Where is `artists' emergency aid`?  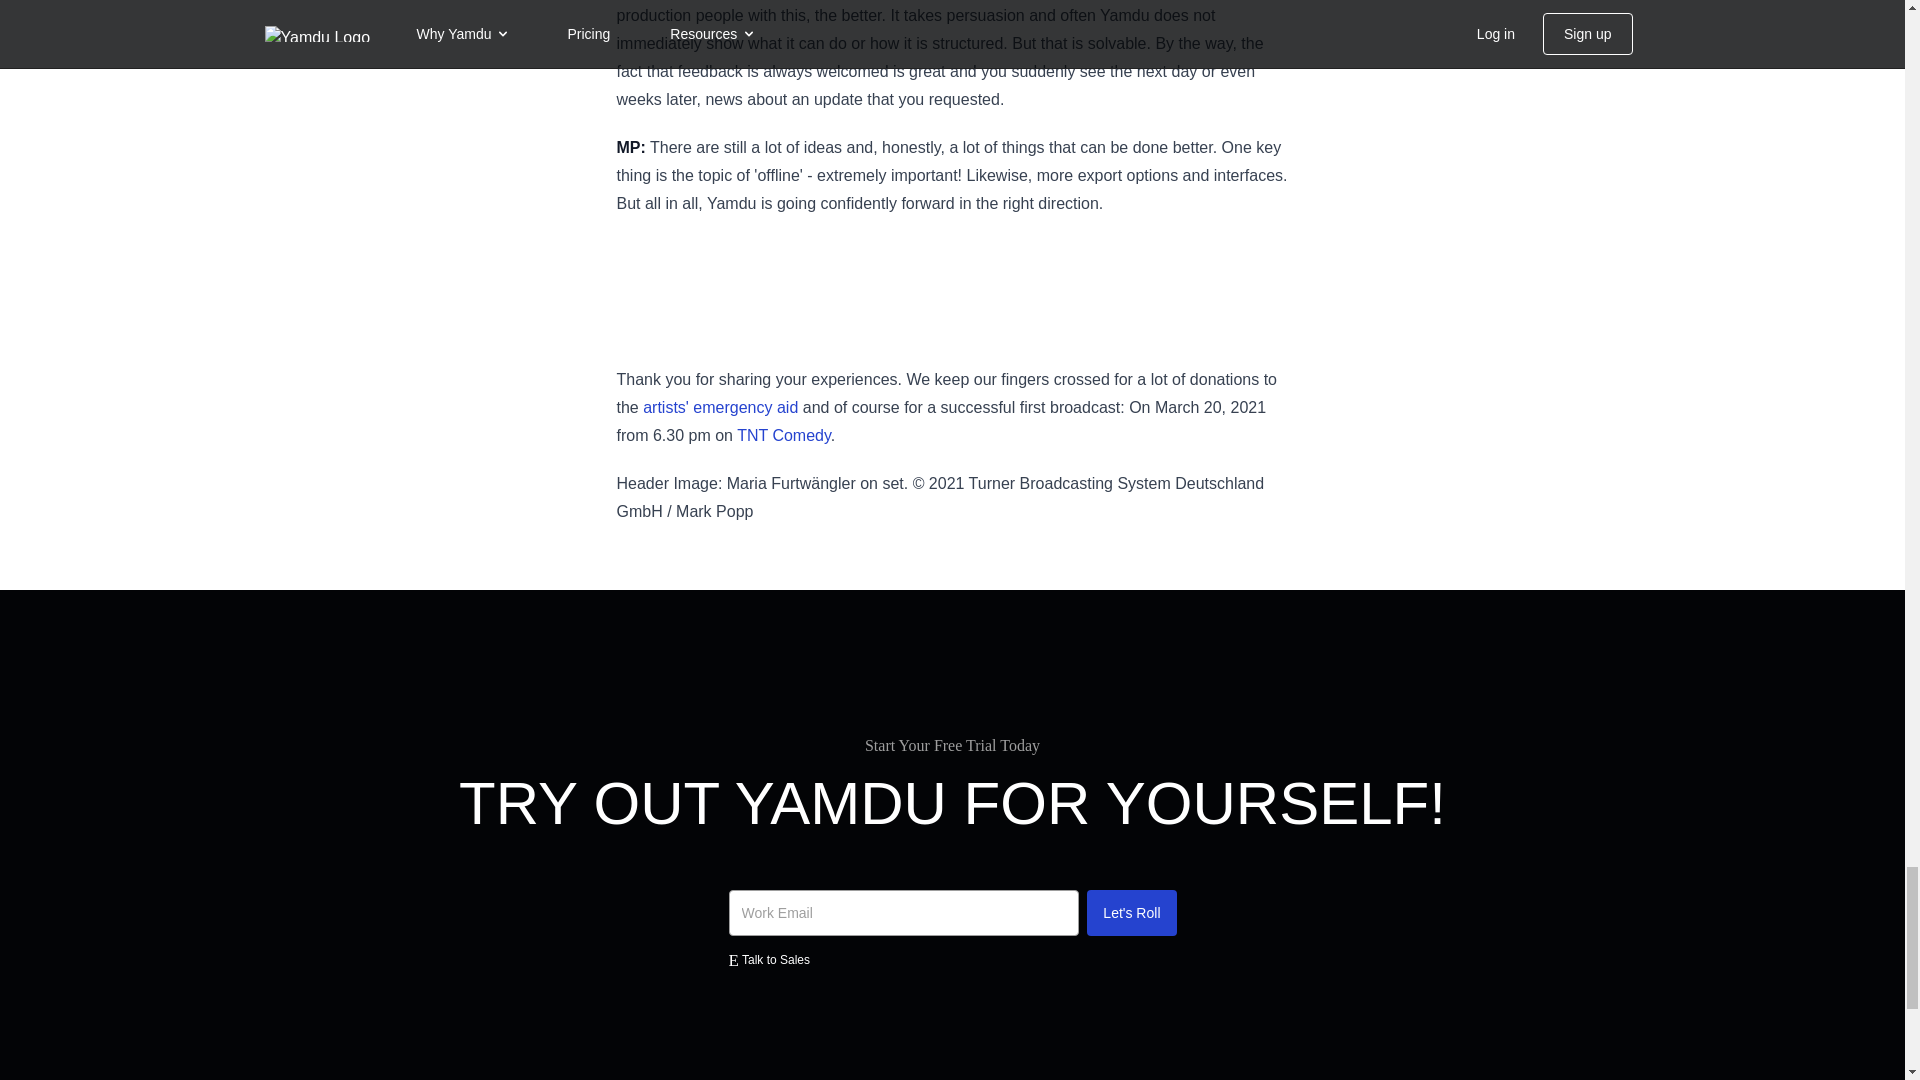 artists' emergency aid is located at coordinates (720, 406).